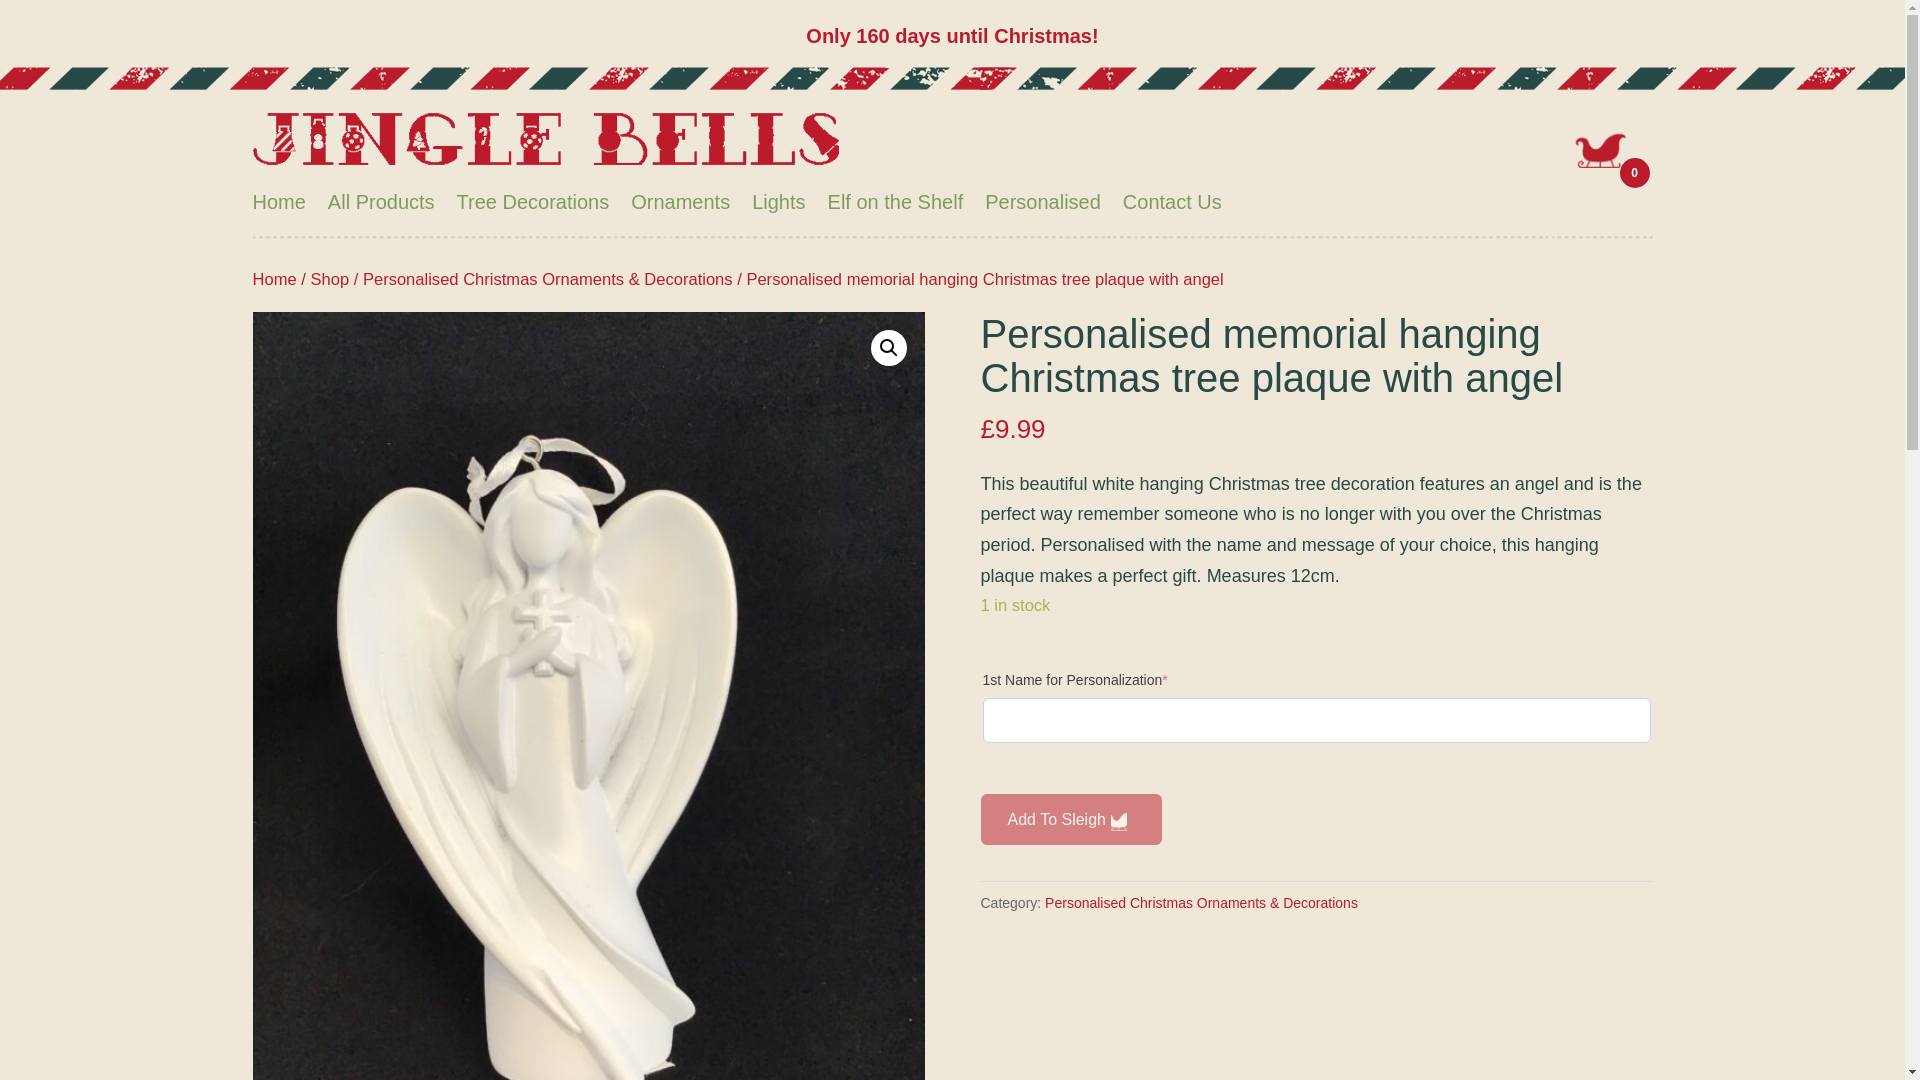 This screenshot has height=1080, width=1920. Describe the element at coordinates (895, 202) in the screenshot. I see `Elf on the Shelf` at that location.